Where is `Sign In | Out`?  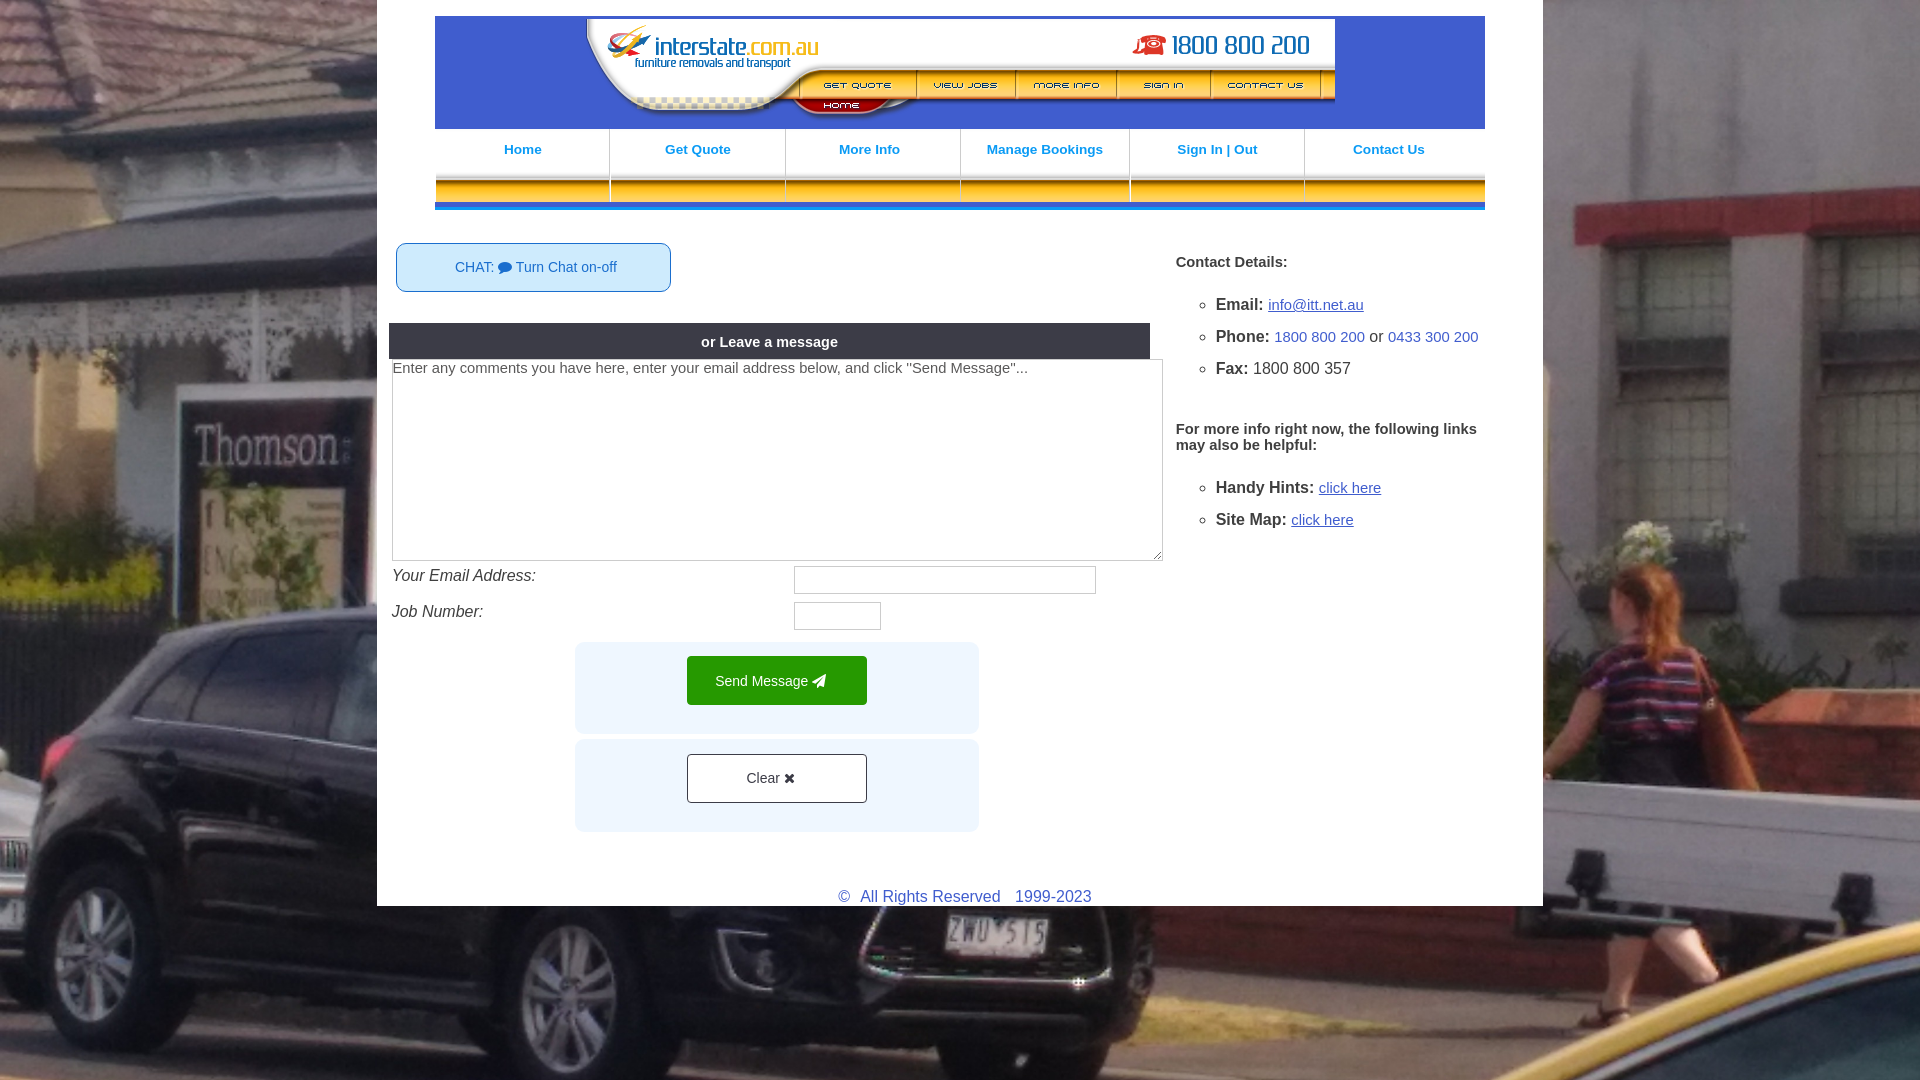 Sign In | Out is located at coordinates (1208, 864).